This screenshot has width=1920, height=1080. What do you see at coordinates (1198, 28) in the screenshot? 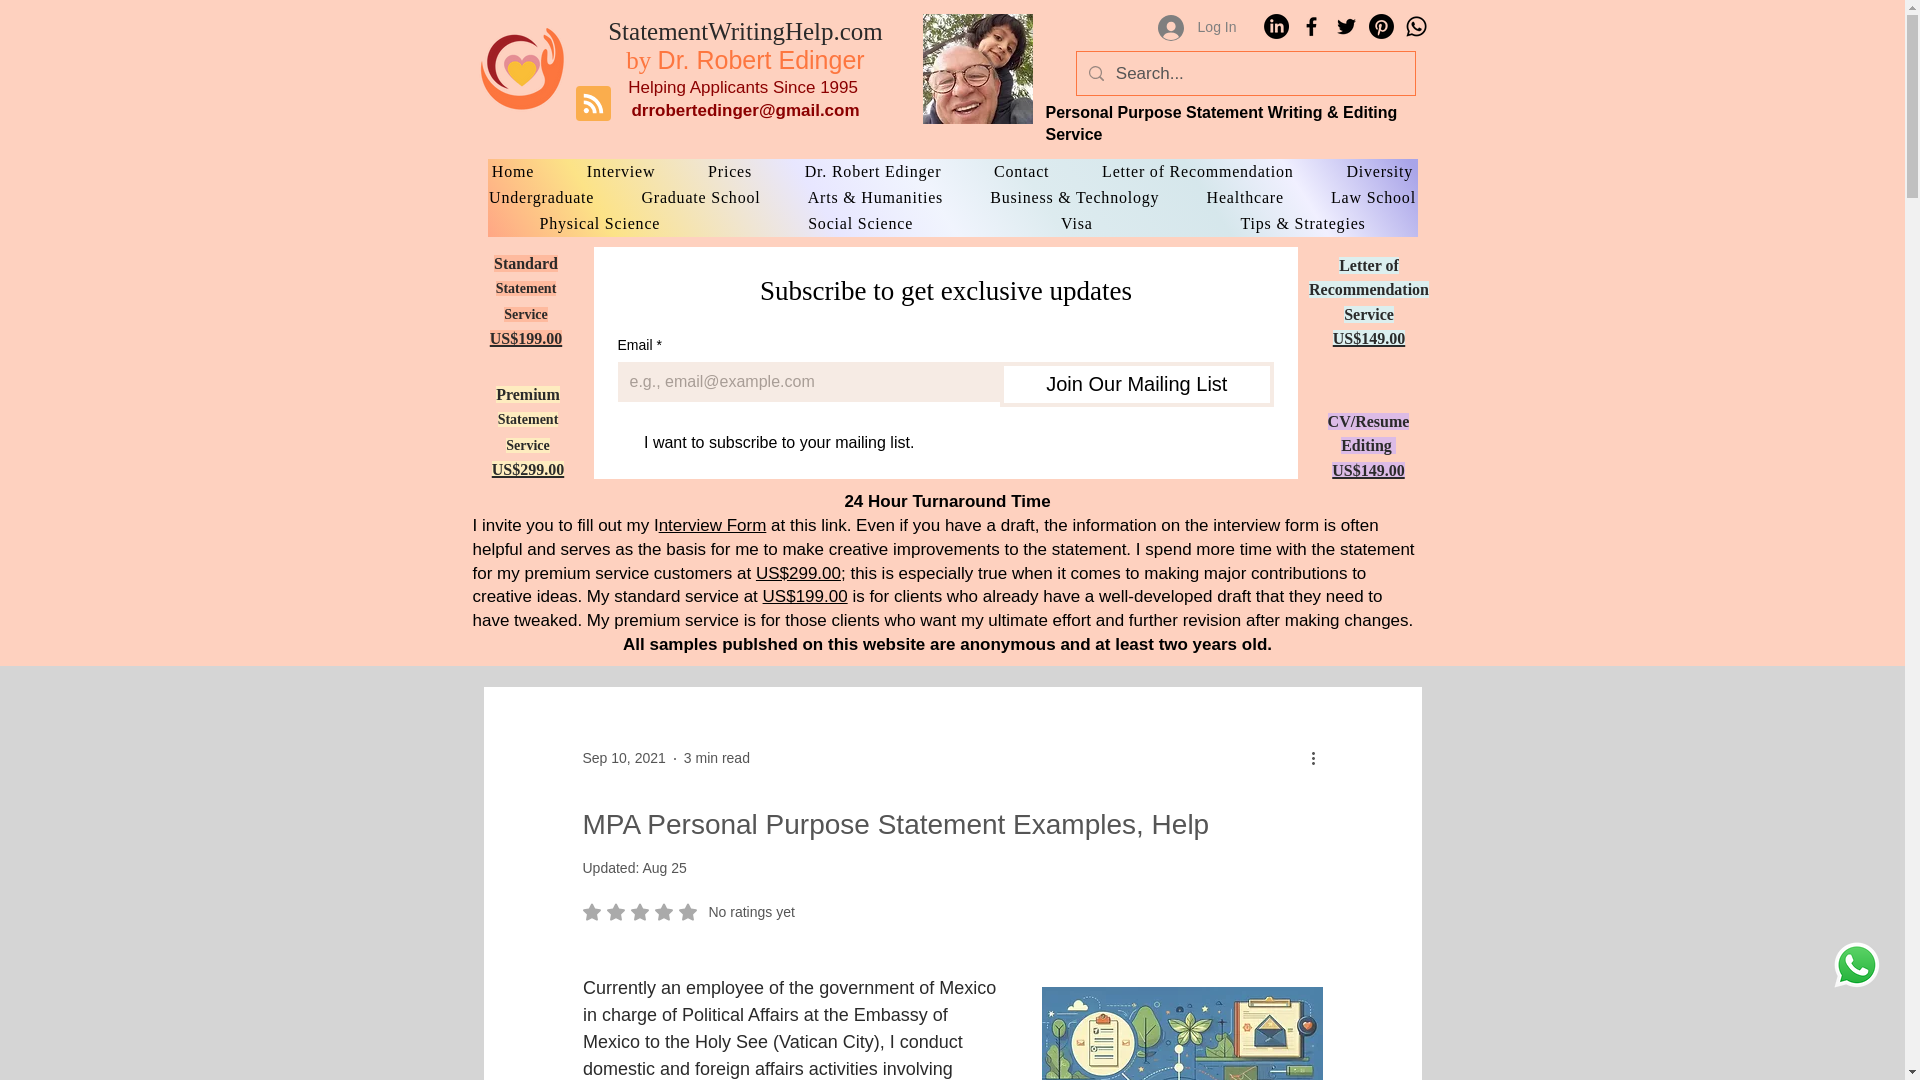
I see `Log In` at bounding box center [1198, 28].